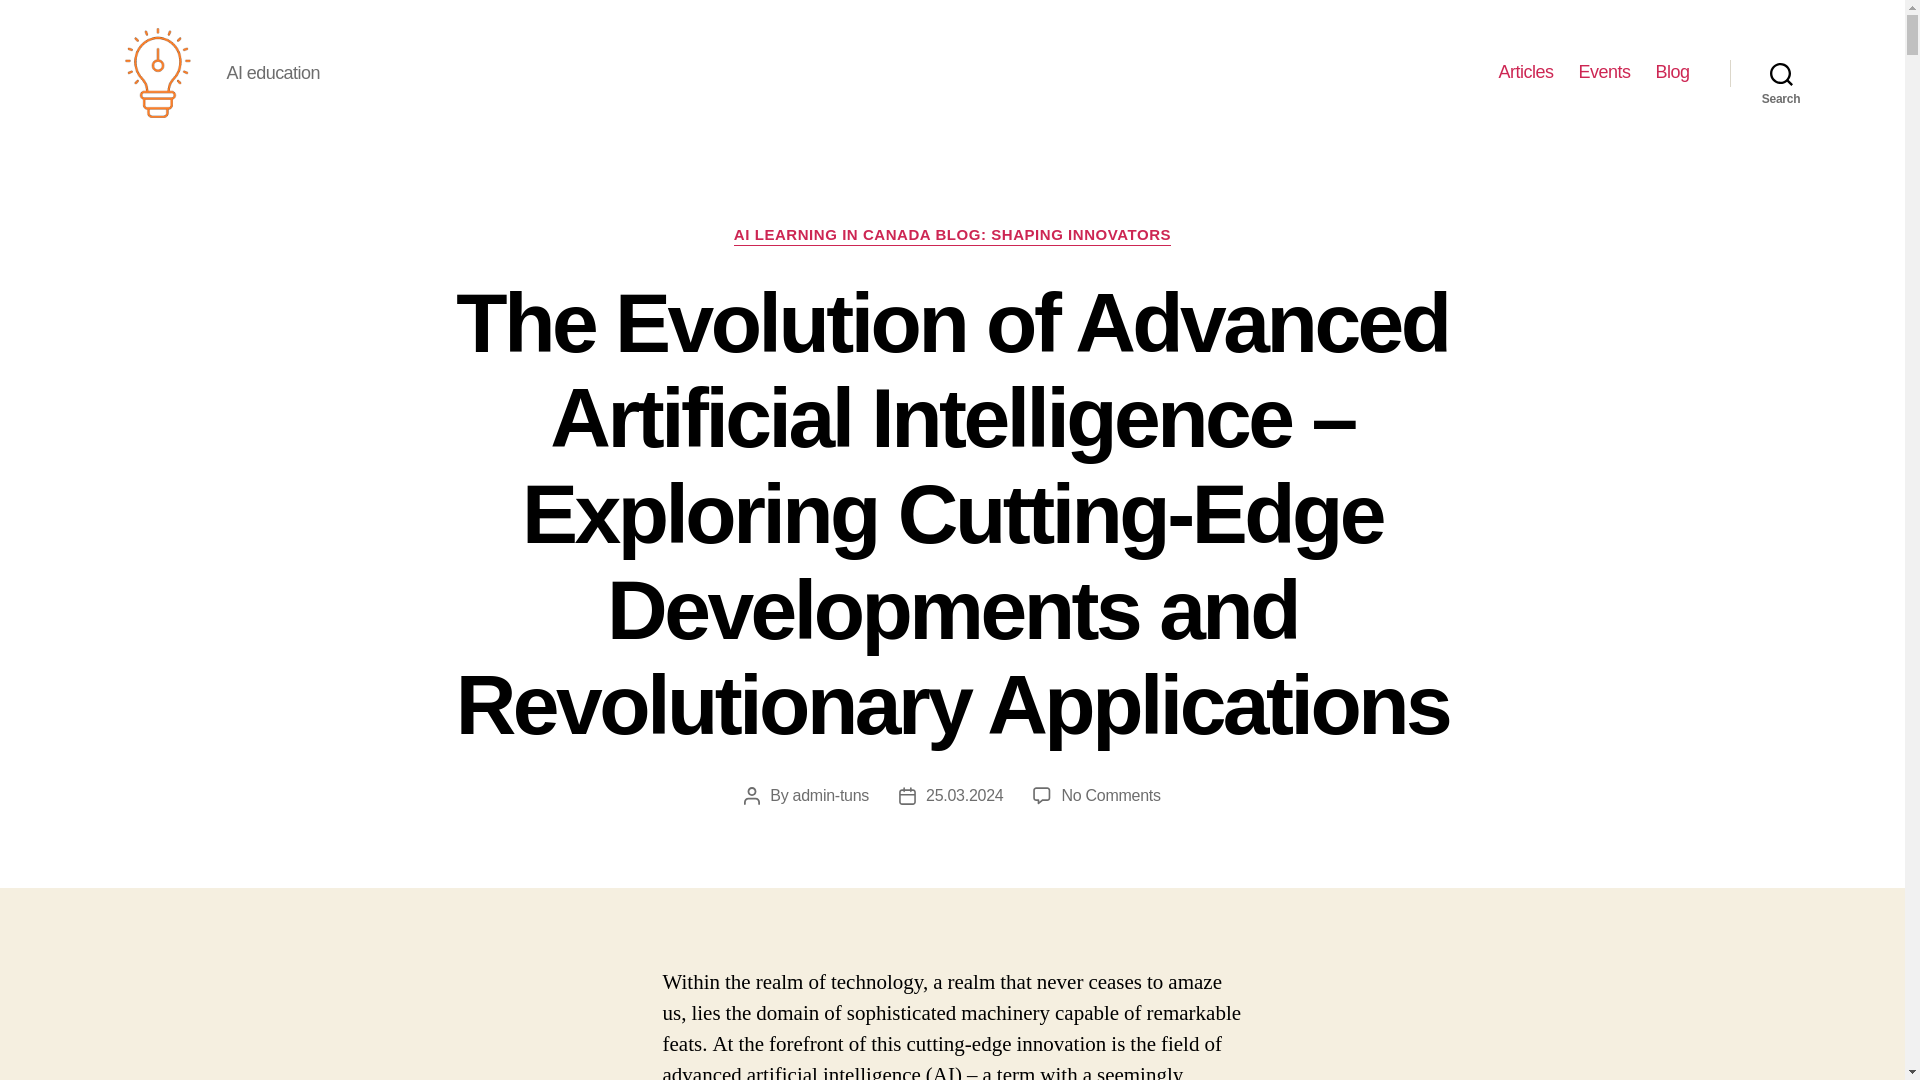 The image size is (1920, 1080). I want to click on Events, so click(1604, 72).